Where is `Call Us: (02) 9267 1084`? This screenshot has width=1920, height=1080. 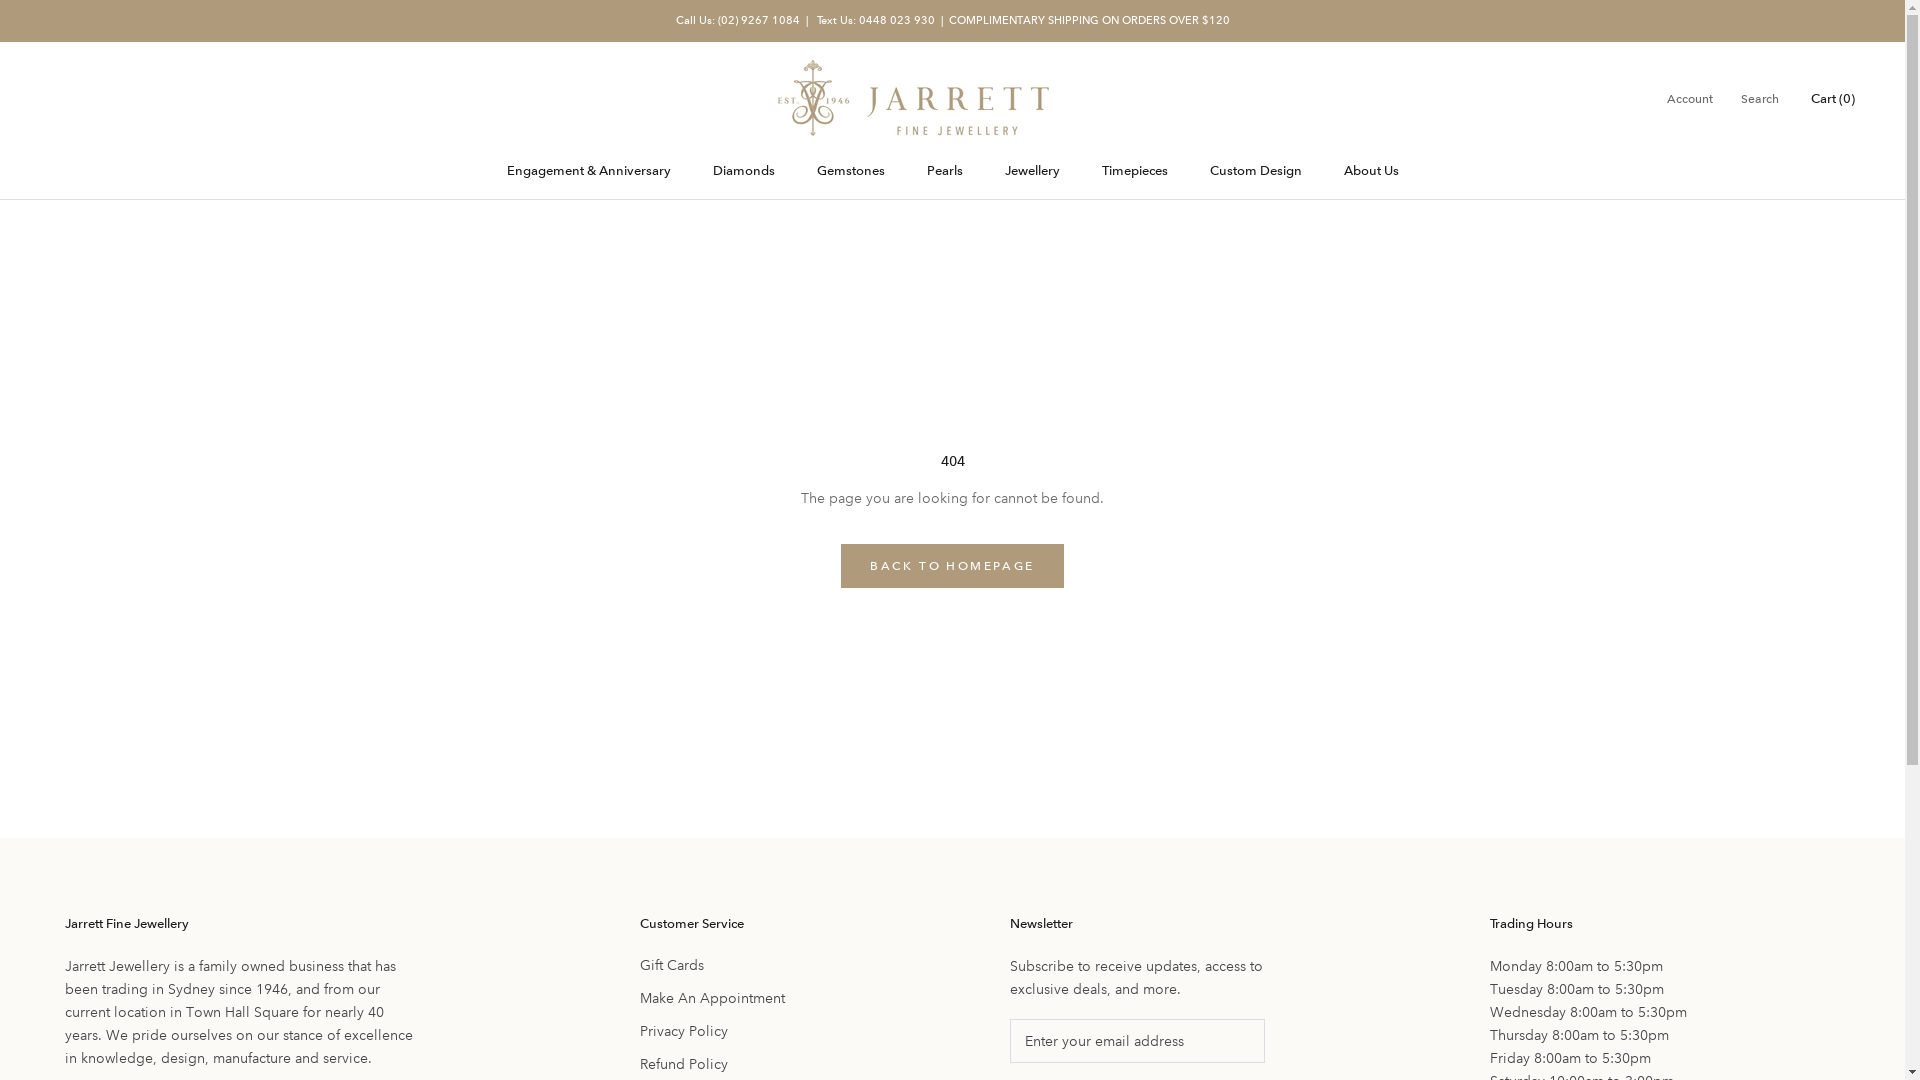 Call Us: (02) 9267 1084 is located at coordinates (738, 20).